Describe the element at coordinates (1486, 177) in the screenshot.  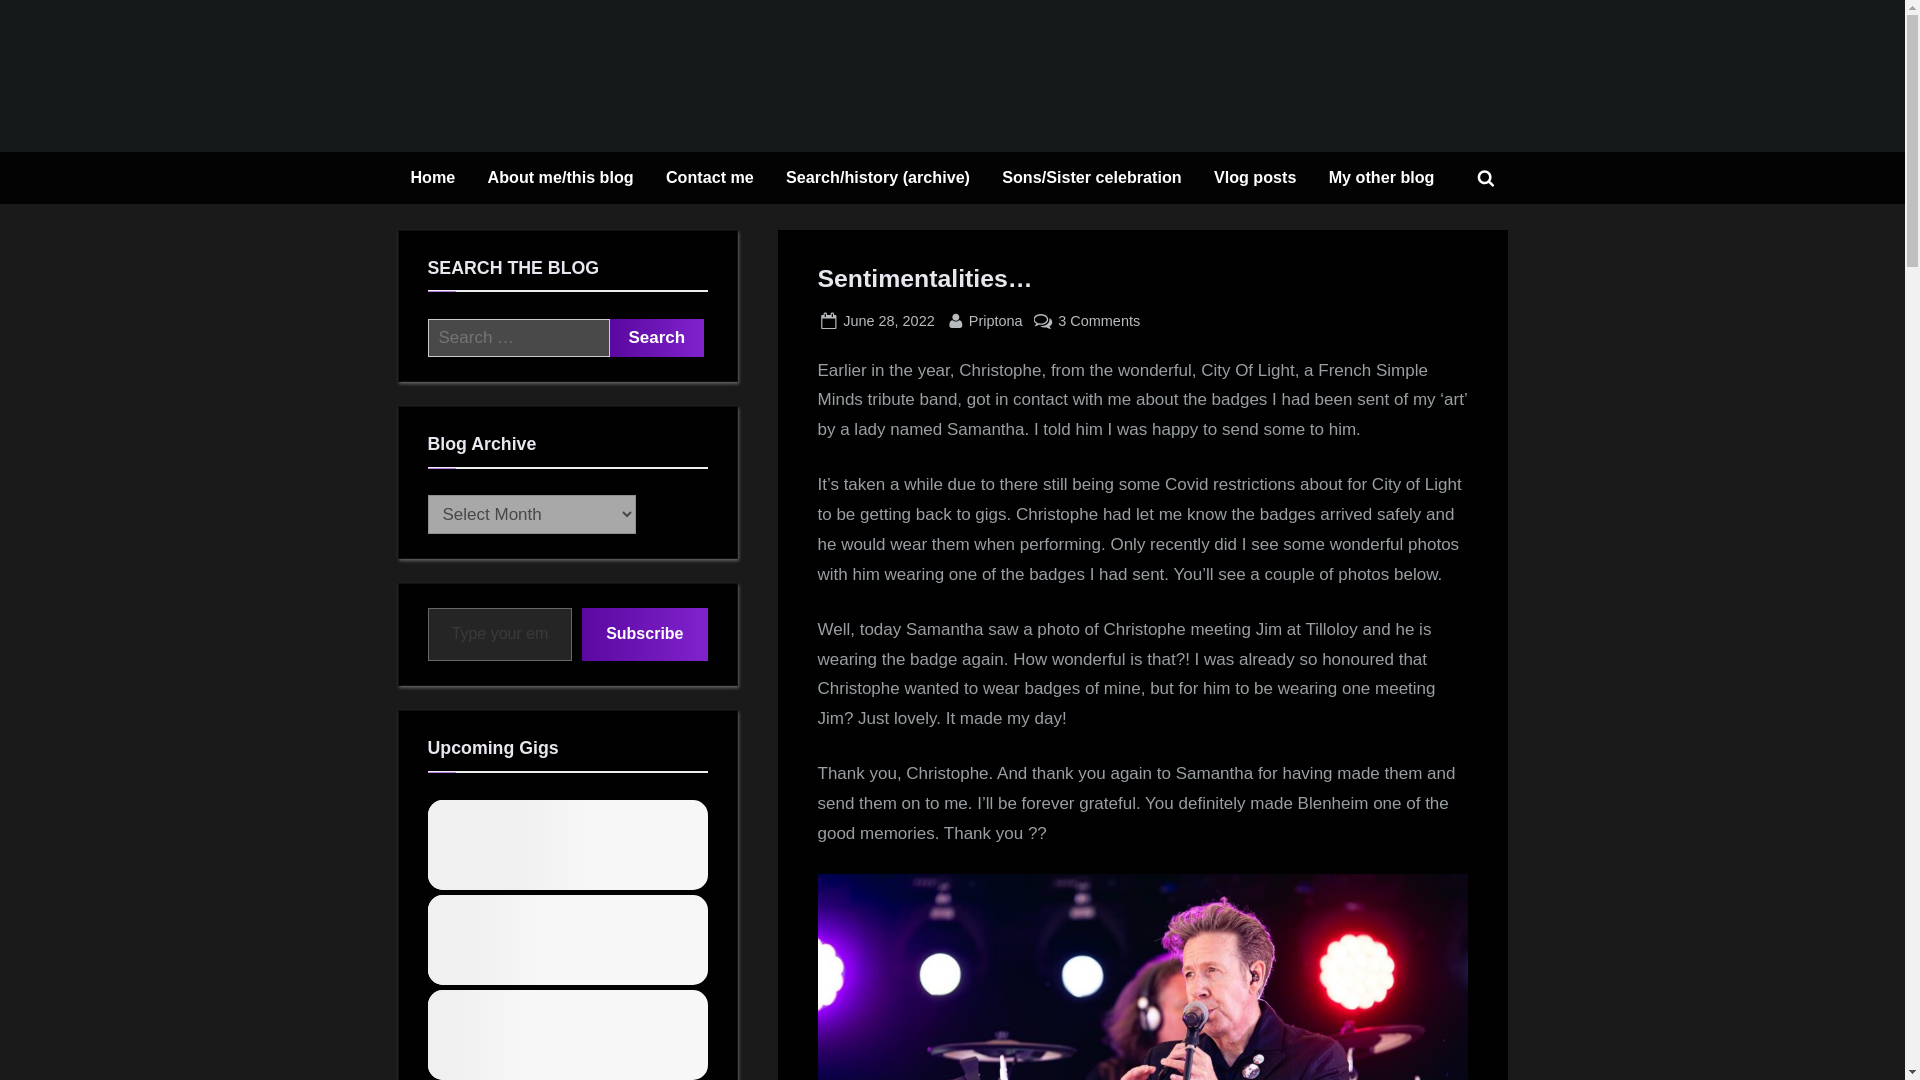
I see `Toggle search form` at that location.